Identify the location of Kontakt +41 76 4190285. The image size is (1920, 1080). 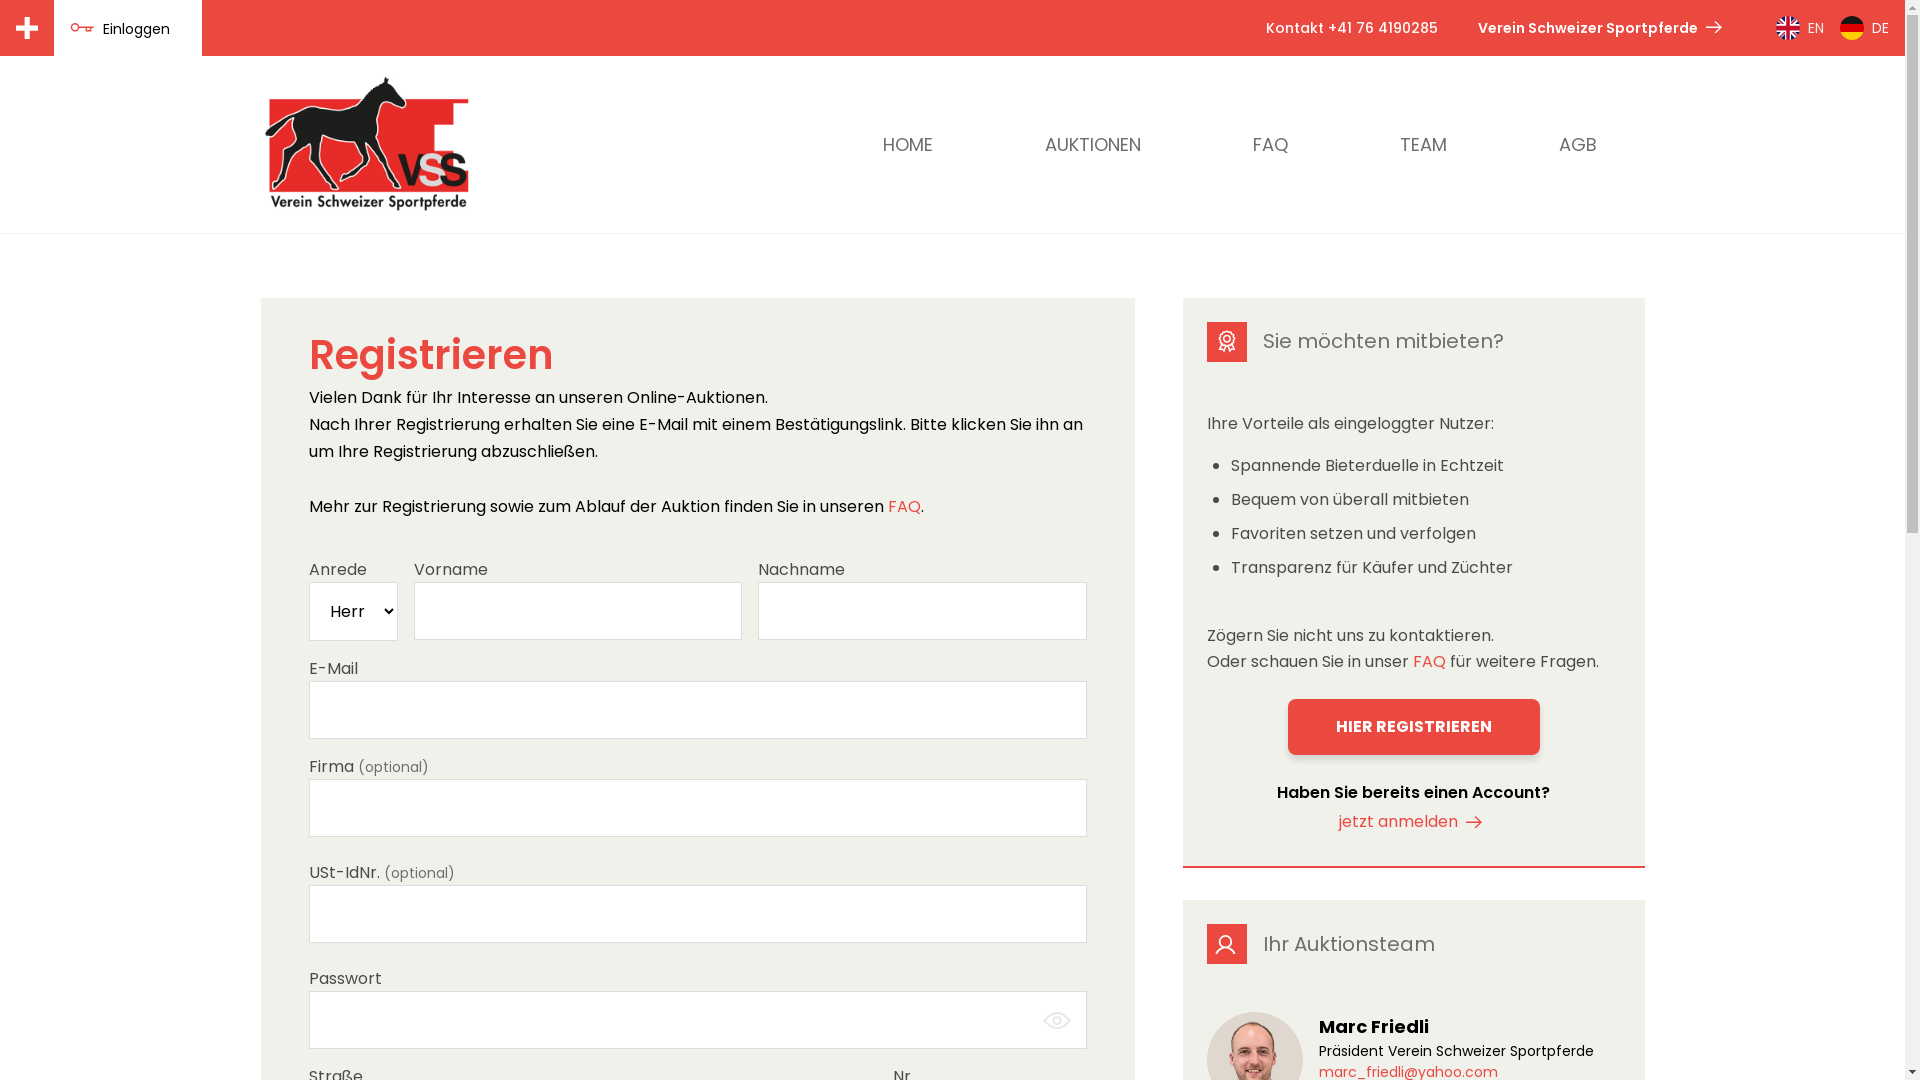
(1352, 28).